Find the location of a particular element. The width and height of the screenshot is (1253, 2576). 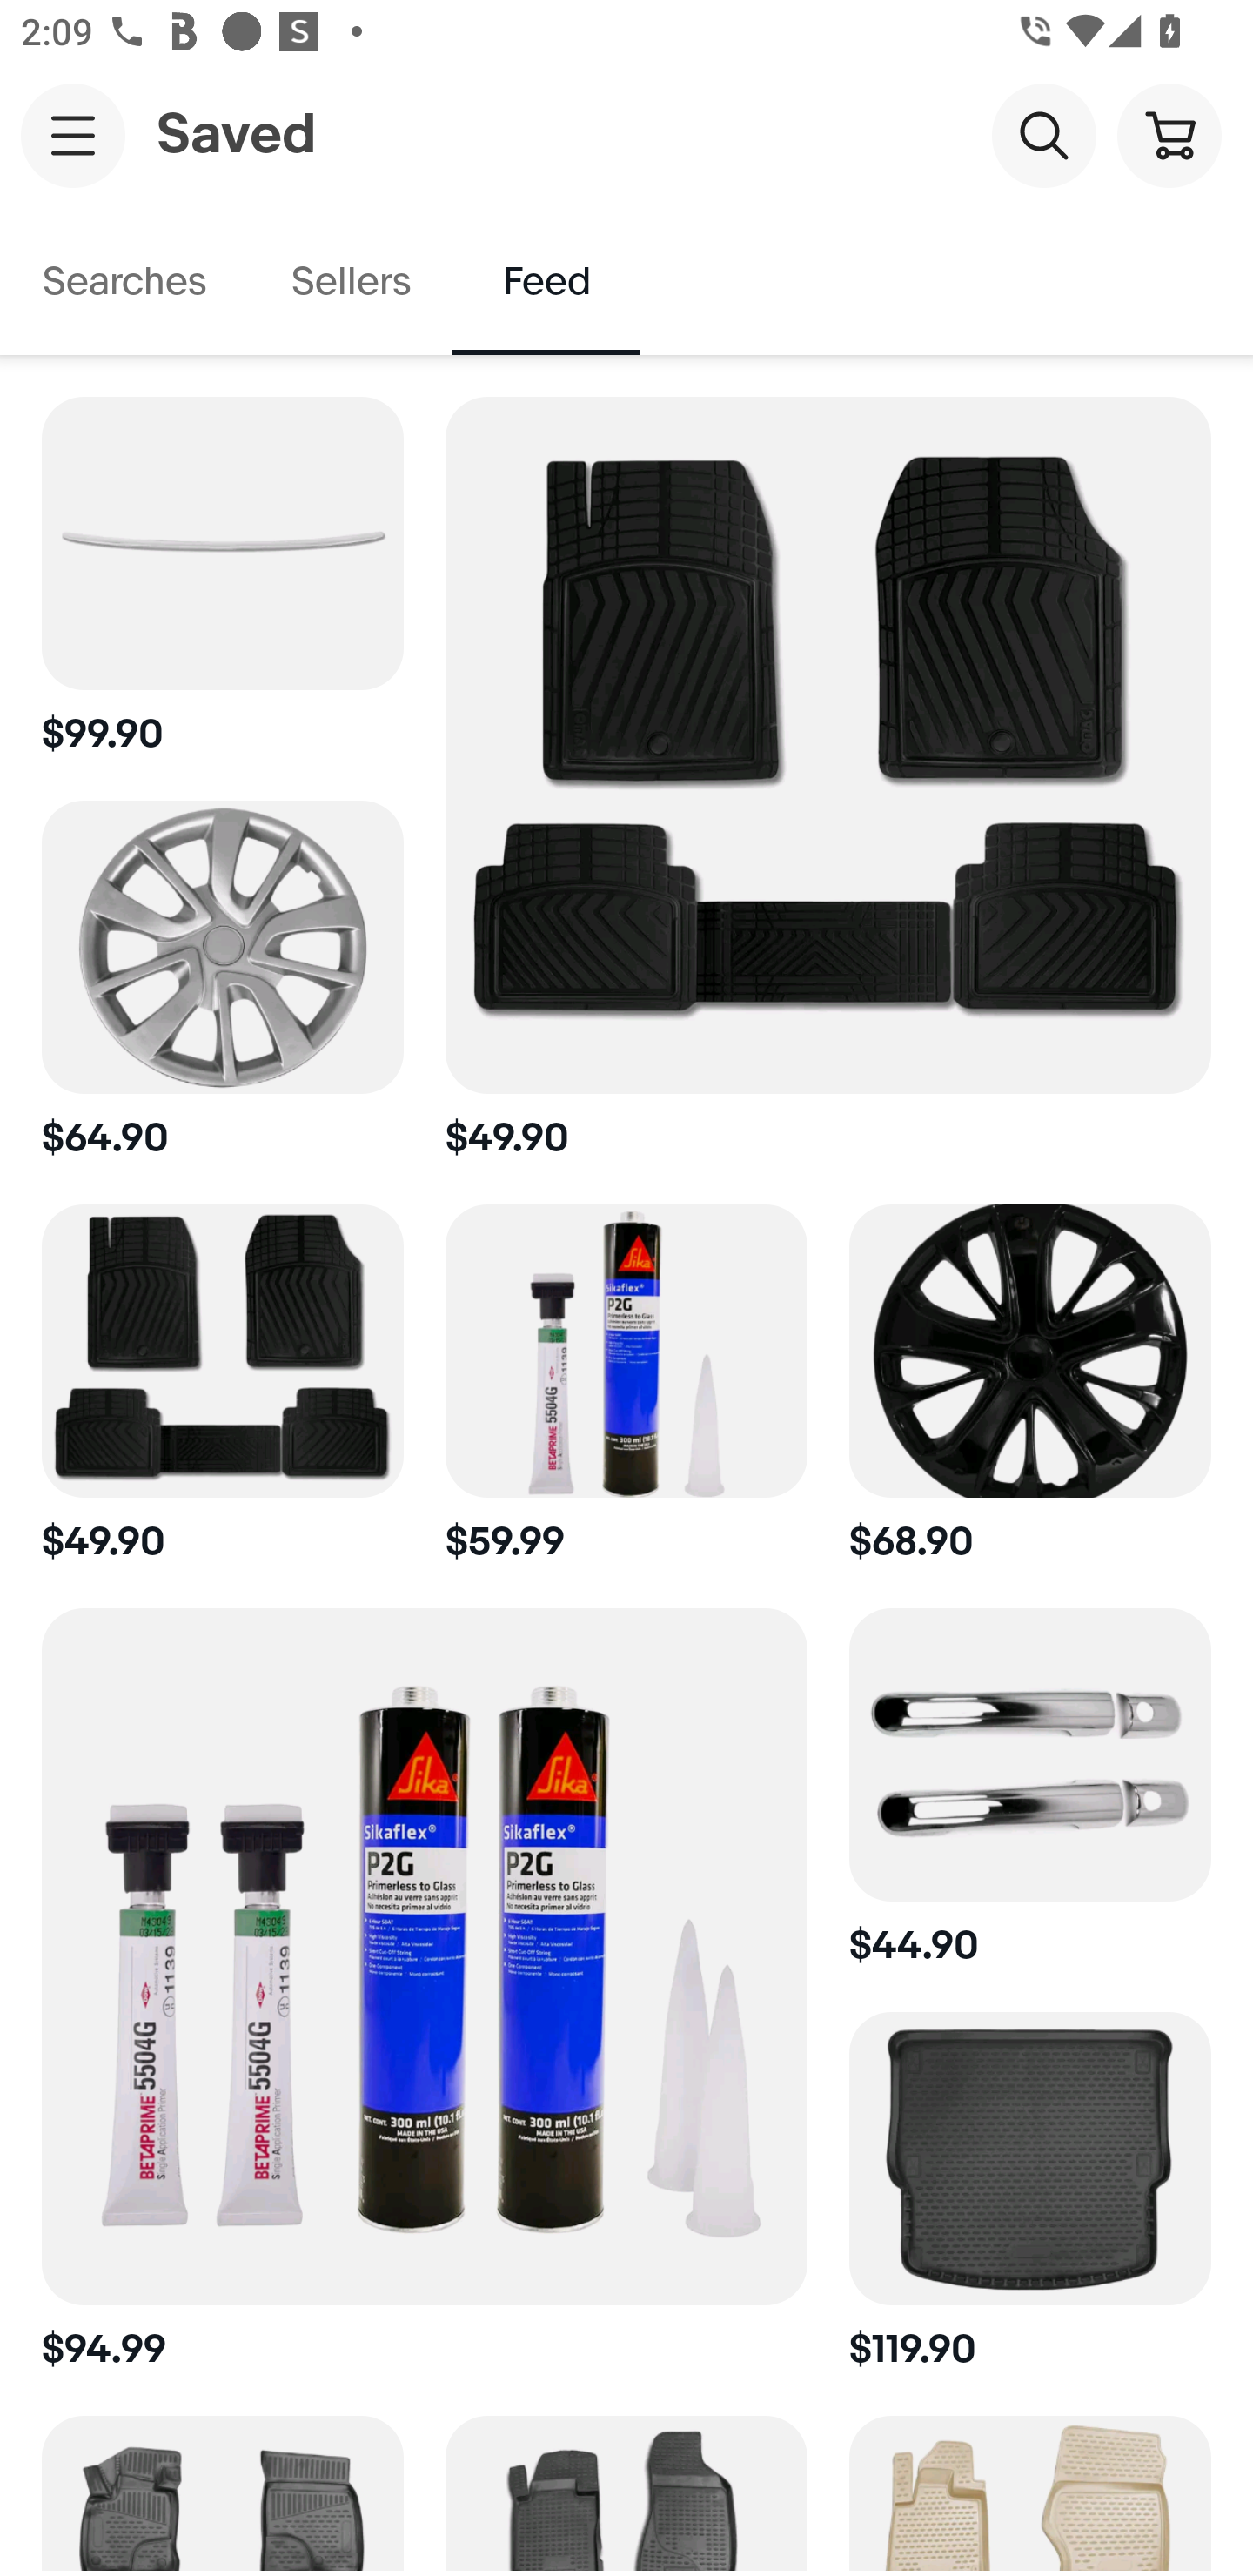

Sellers is located at coordinates (350, 282).